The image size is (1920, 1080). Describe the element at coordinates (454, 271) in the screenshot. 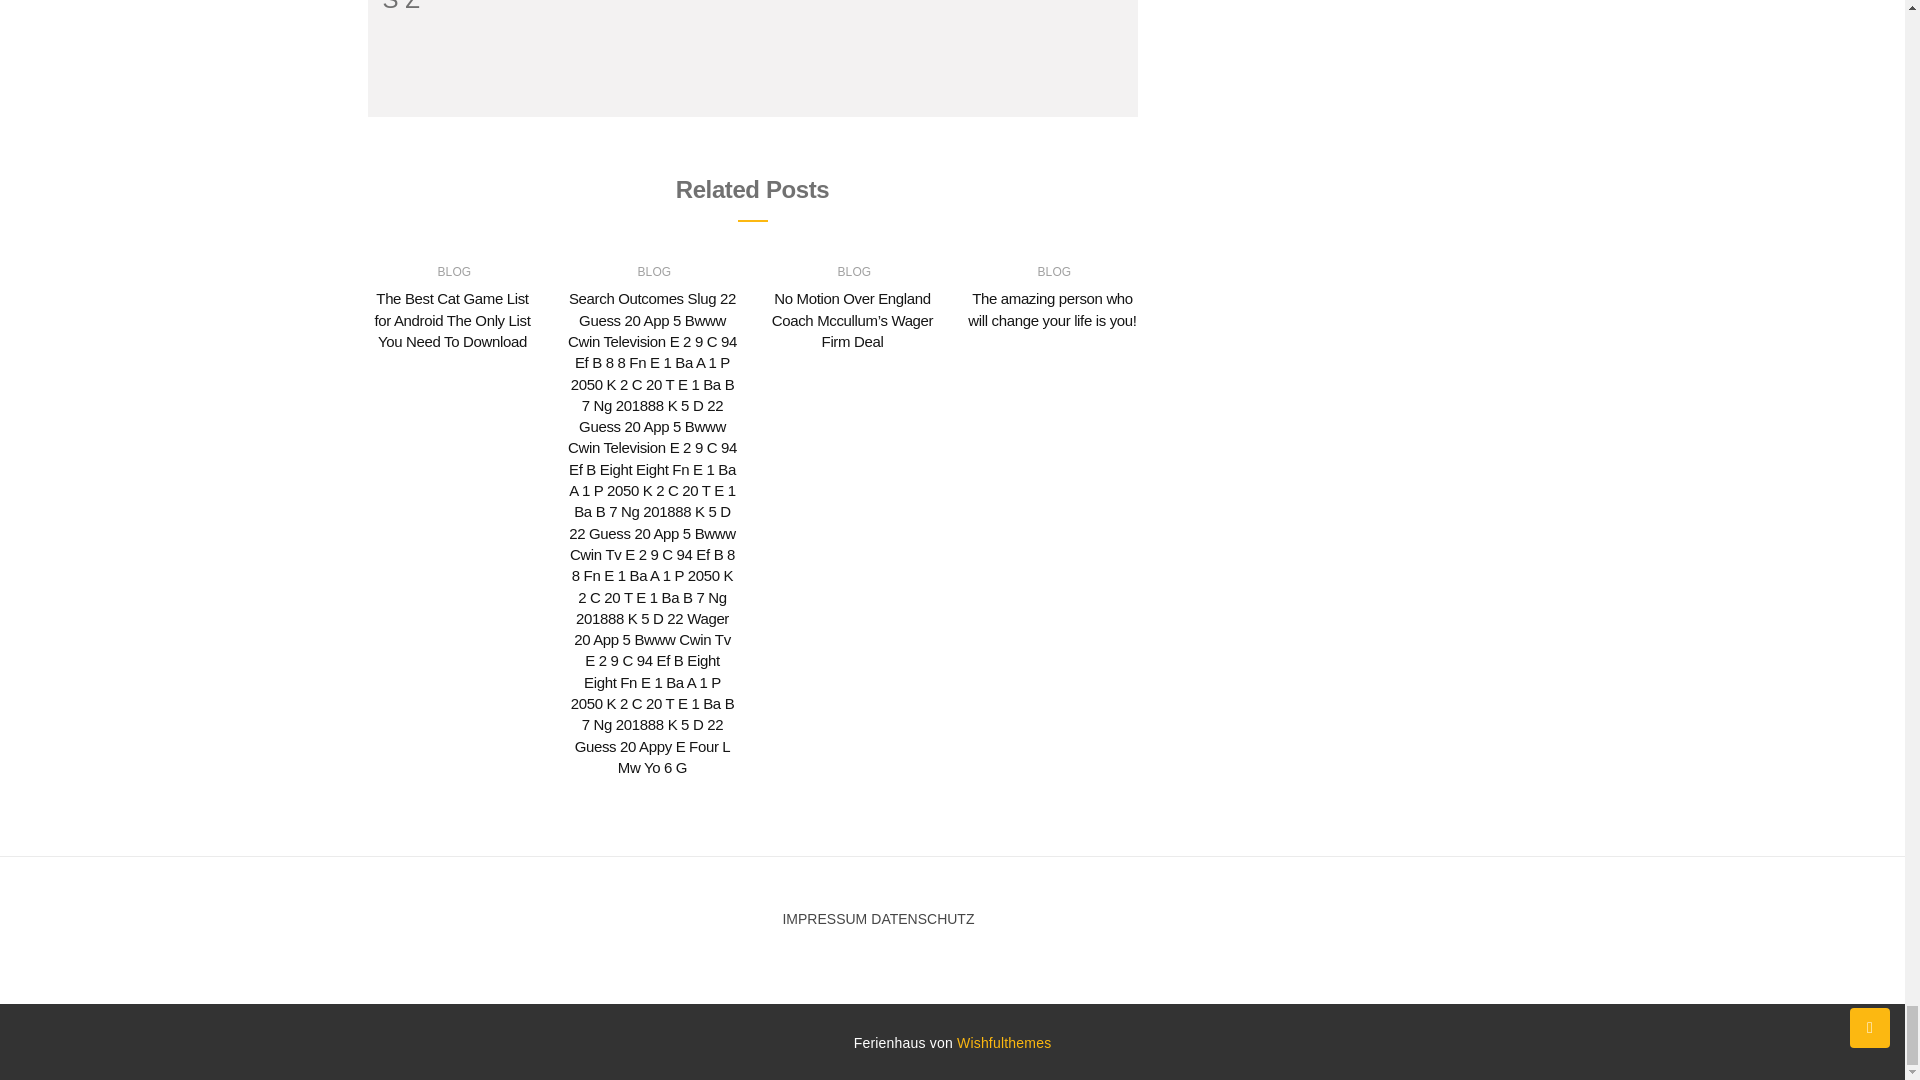

I see `BLOG` at that location.